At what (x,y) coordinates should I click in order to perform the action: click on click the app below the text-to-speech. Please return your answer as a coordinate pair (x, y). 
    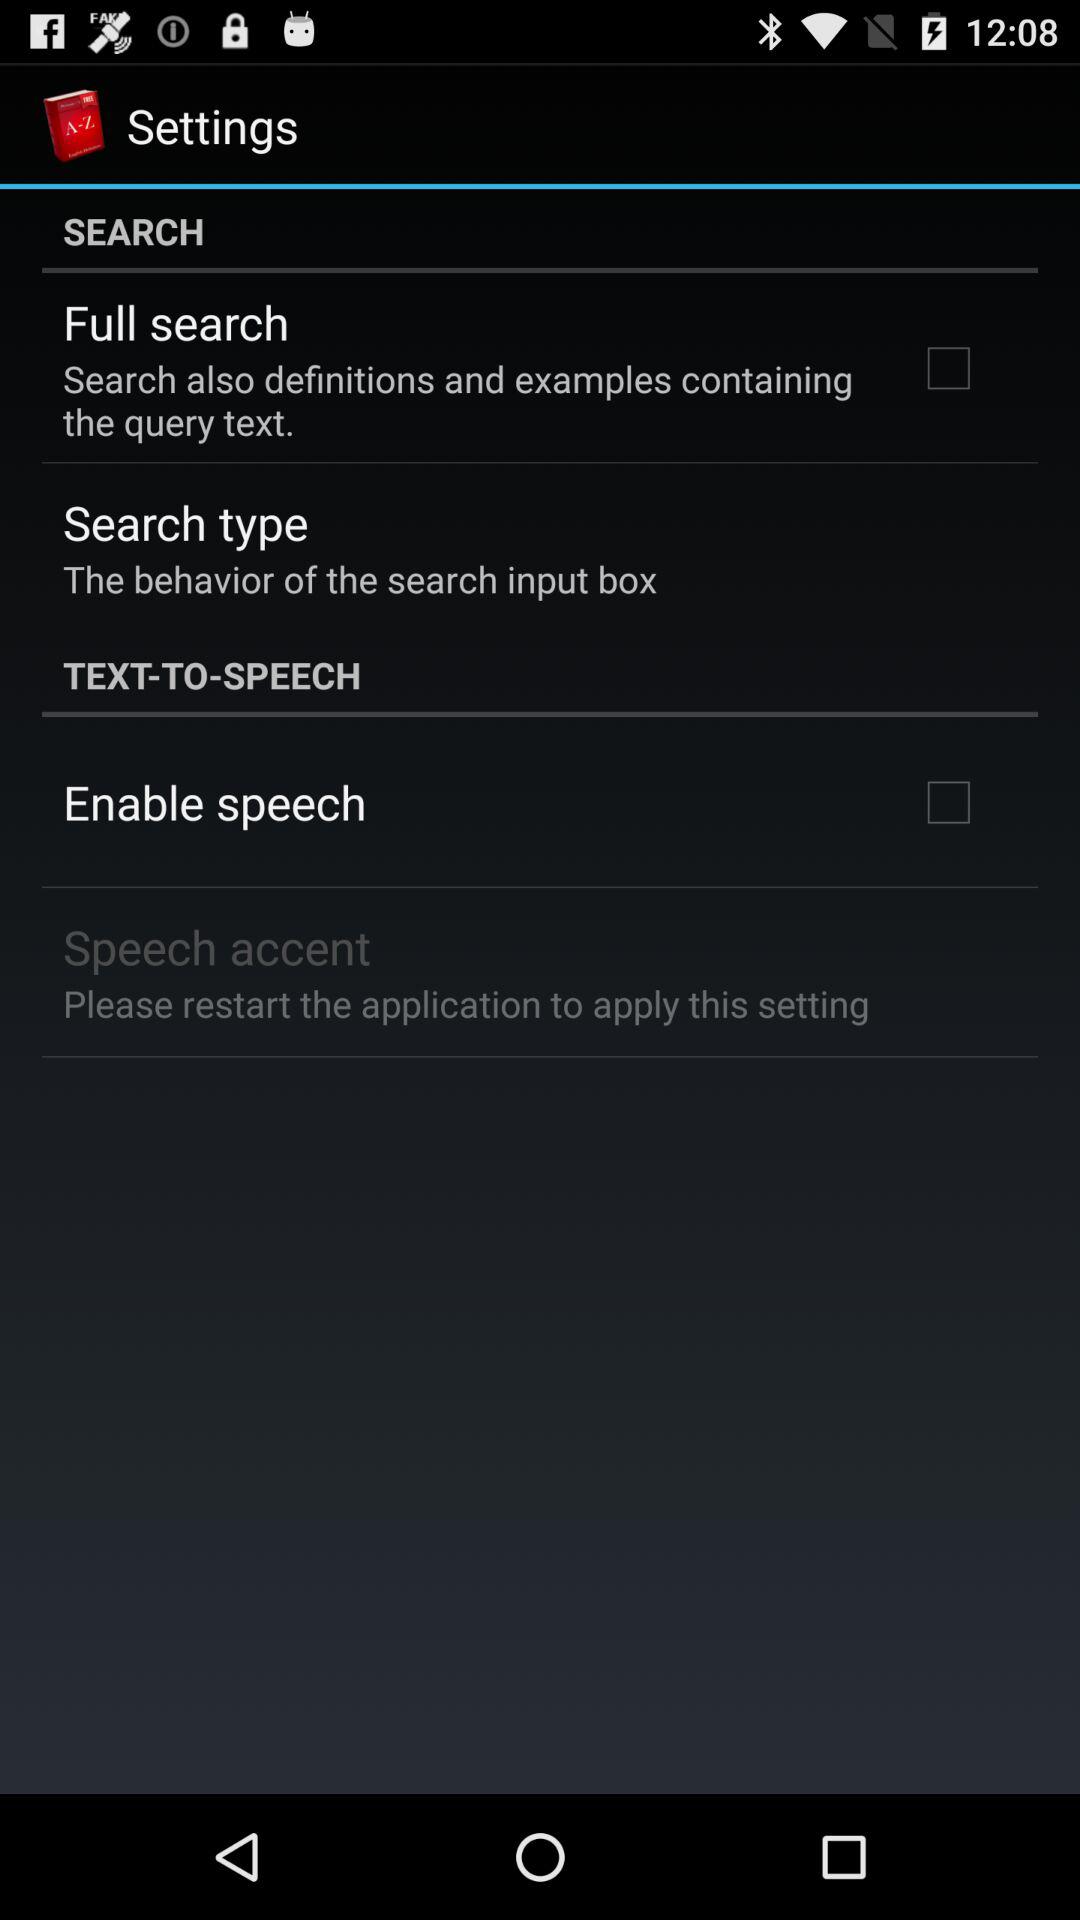
    Looking at the image, I should click on (214, 802).